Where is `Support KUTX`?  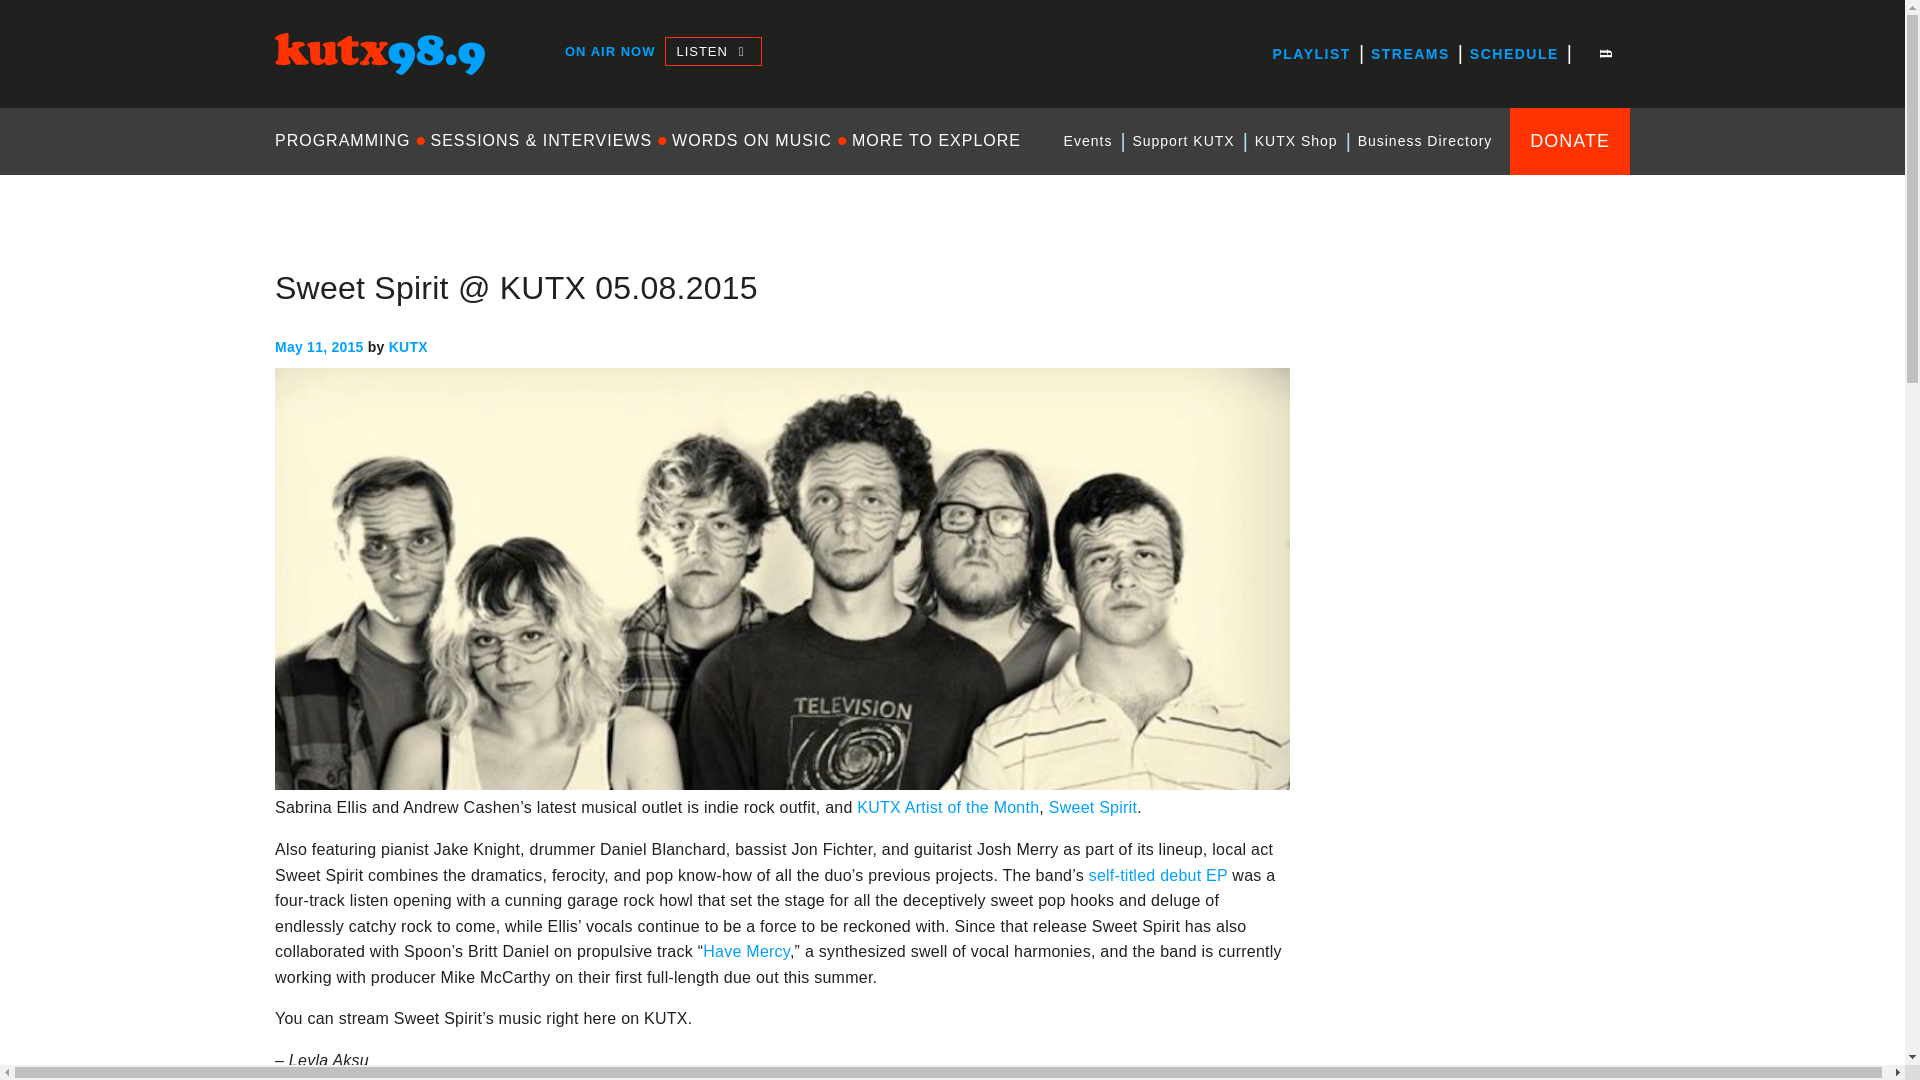 Support KUTX is located at coordinates (1182, 141).